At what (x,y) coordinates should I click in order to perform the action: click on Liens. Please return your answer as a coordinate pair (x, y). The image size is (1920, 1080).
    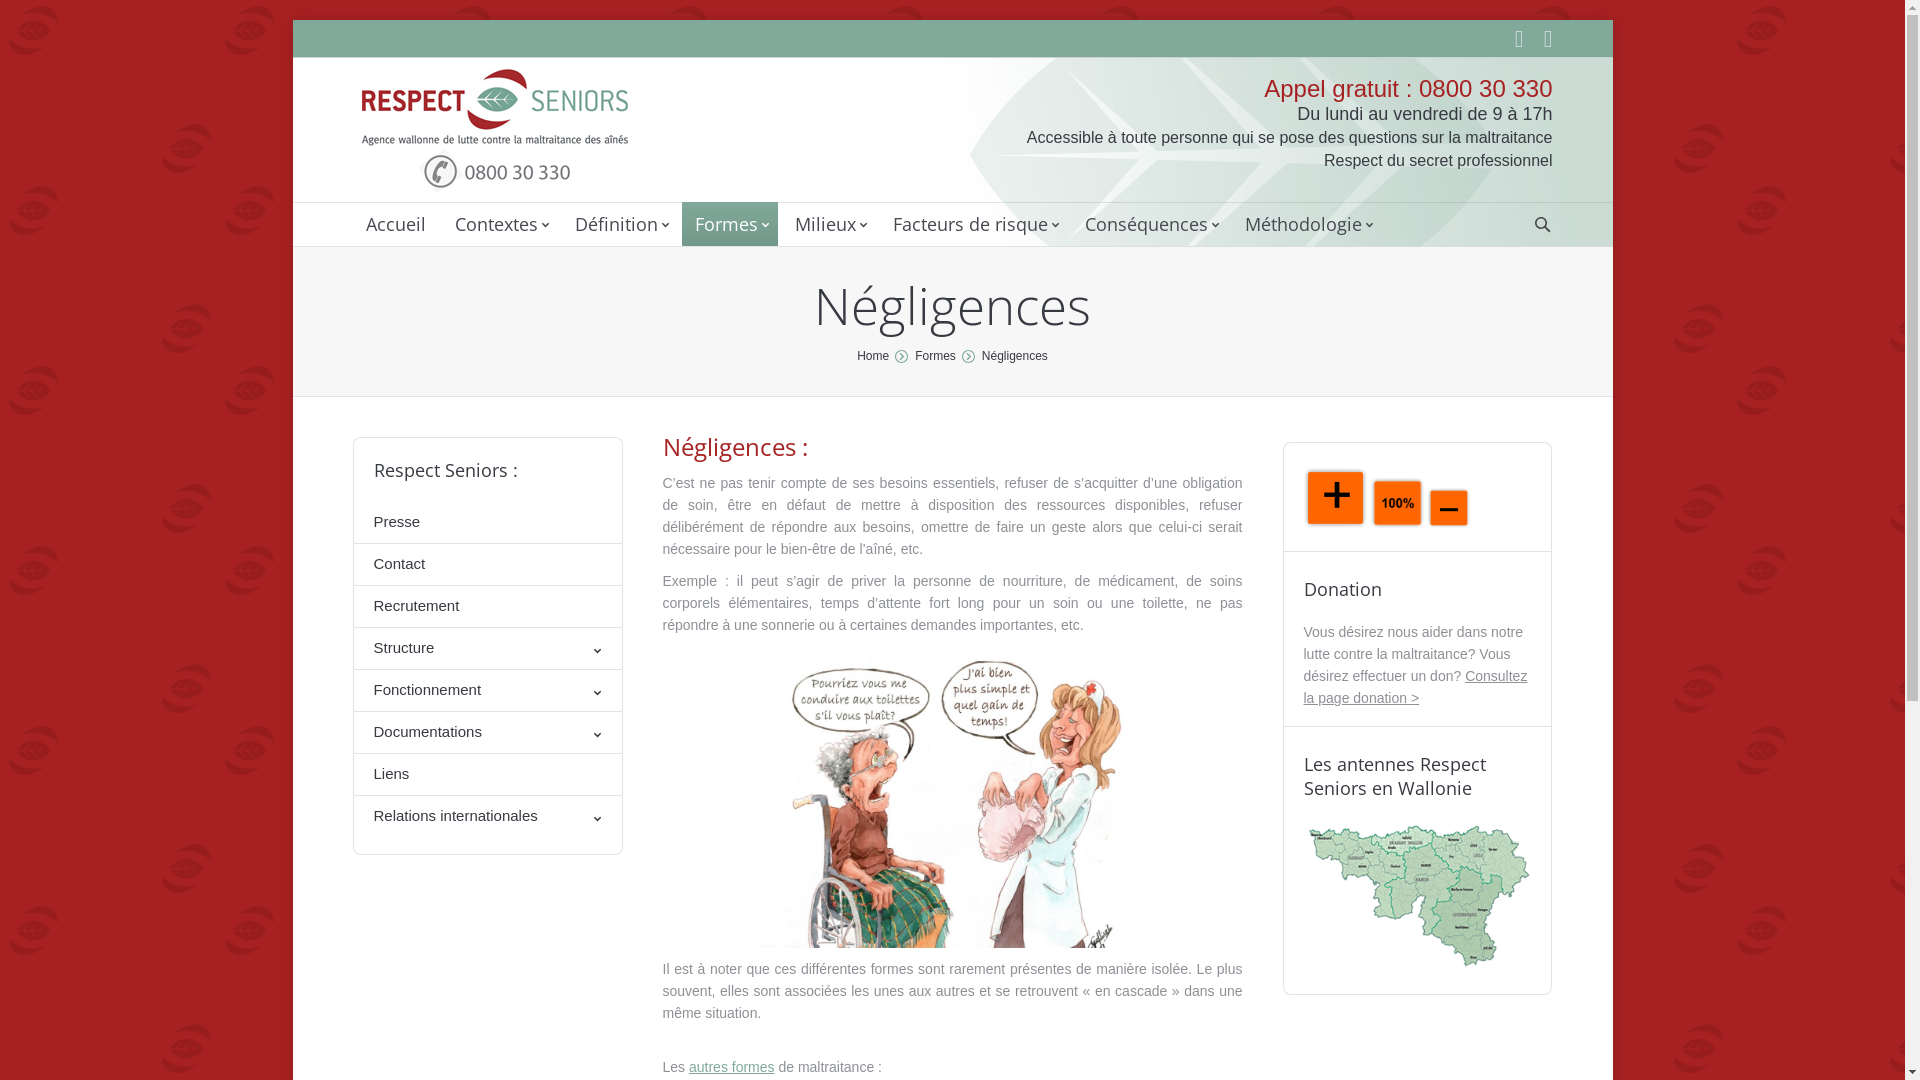
    Looking at the image, I should click on (488, 774).